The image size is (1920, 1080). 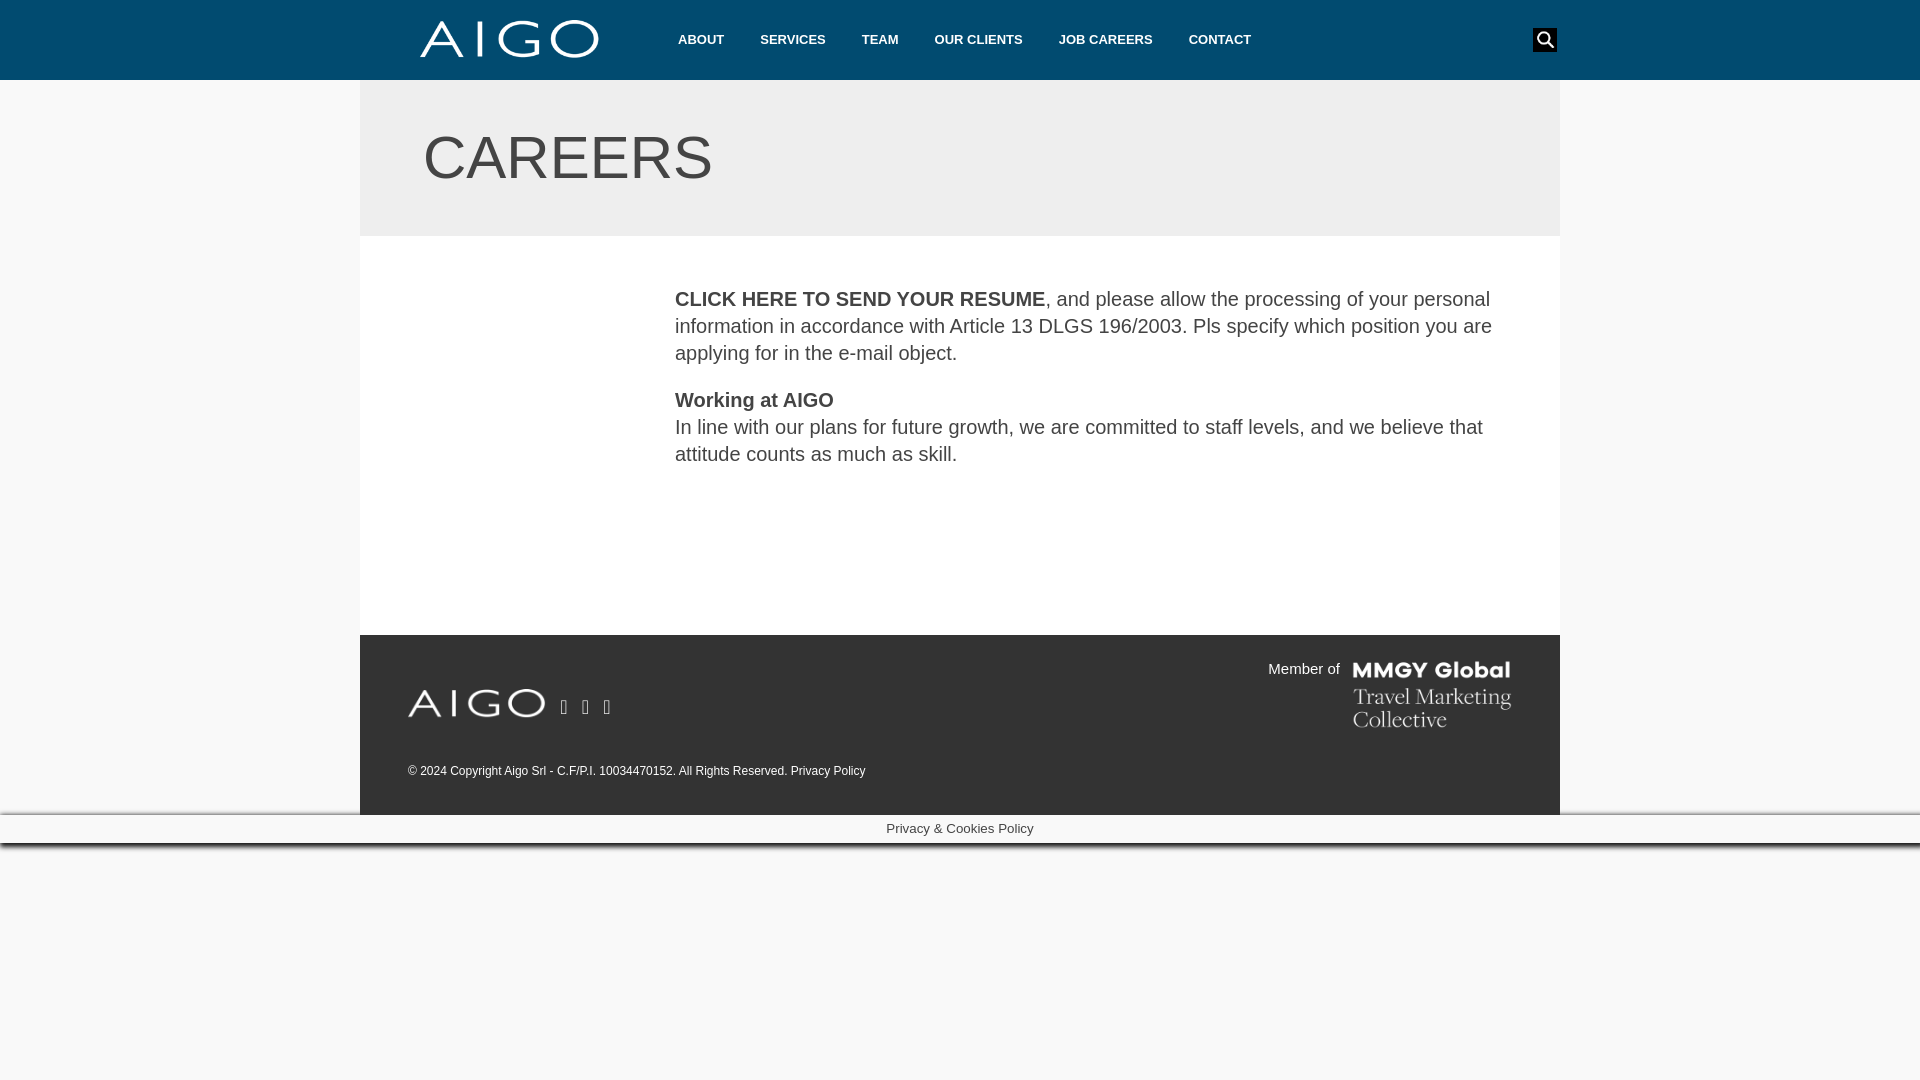 What do you see at coordinates (700, 40) in the screenshot?
I see `ABOUT` at bounding box center [700, 40].